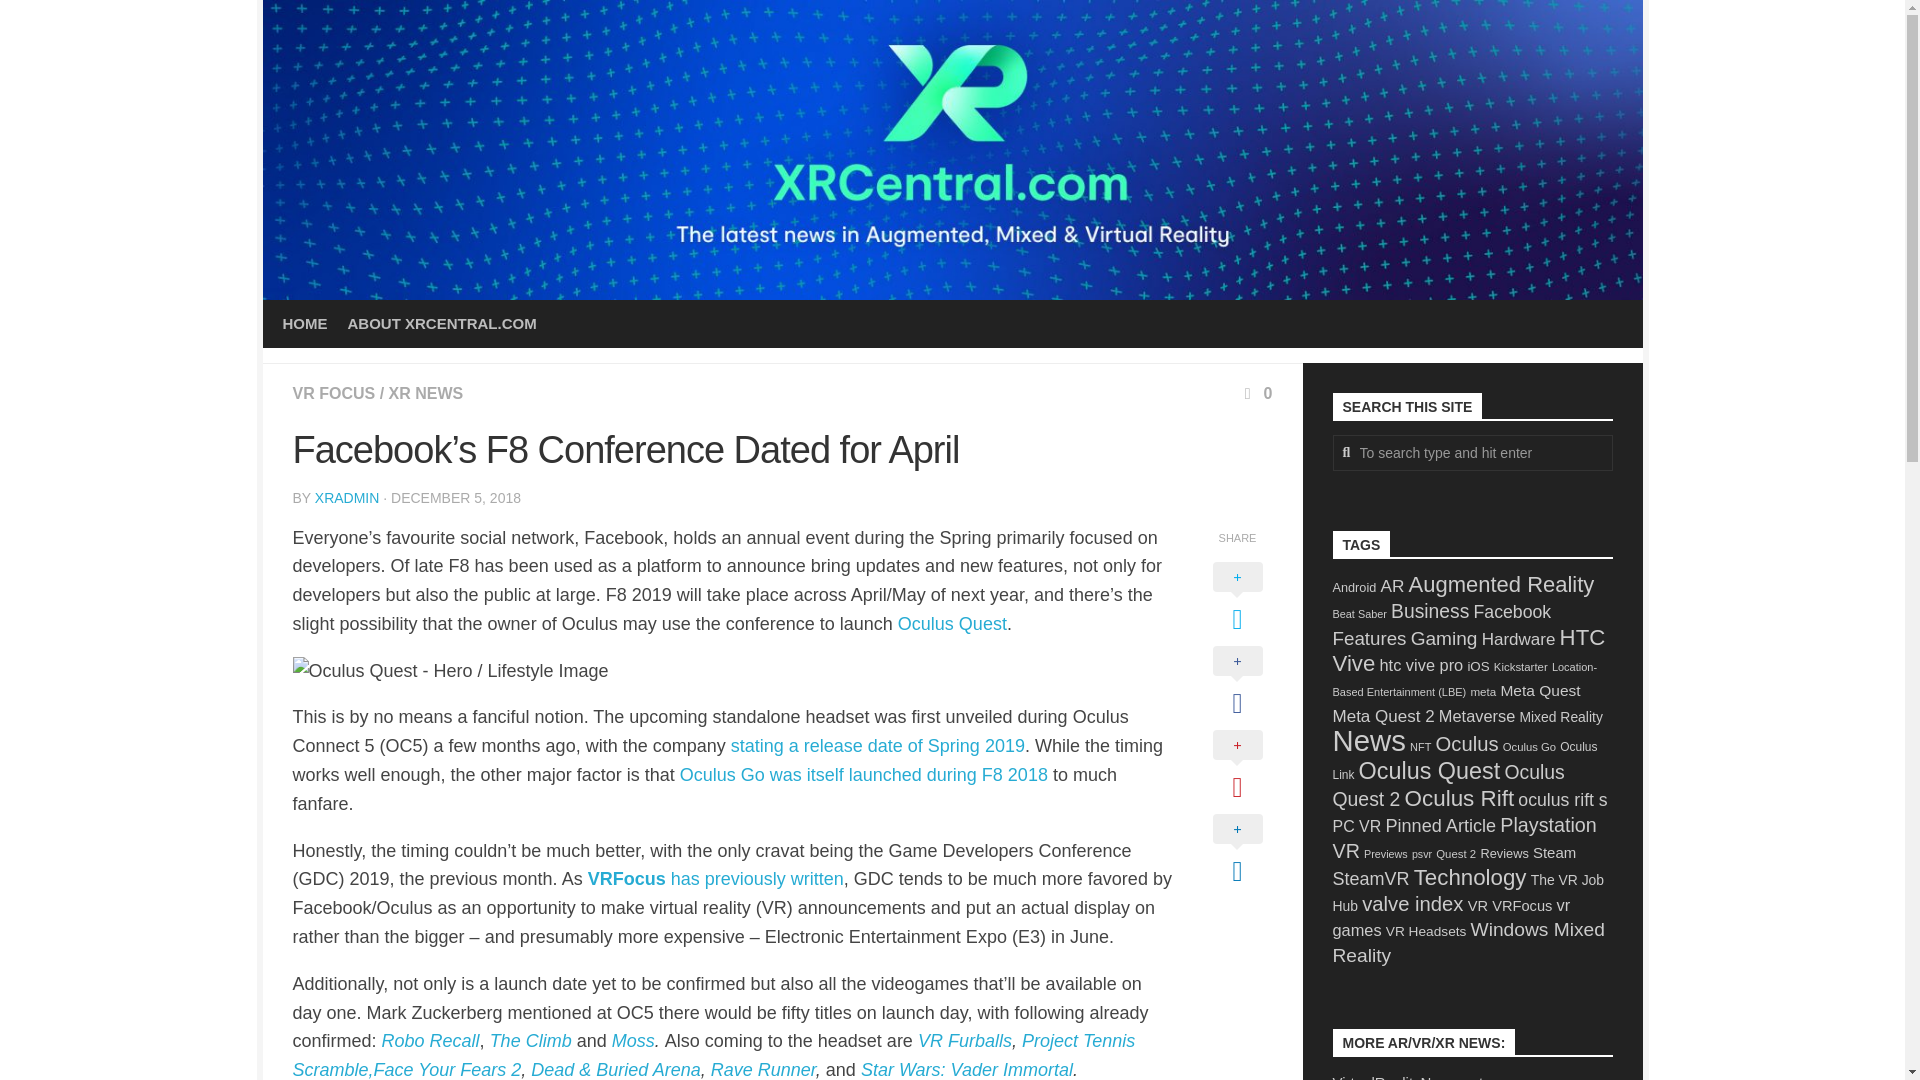 This screenshot has height=1080, width=1920. I want to click on Robo Recall, so click(431, 1040).